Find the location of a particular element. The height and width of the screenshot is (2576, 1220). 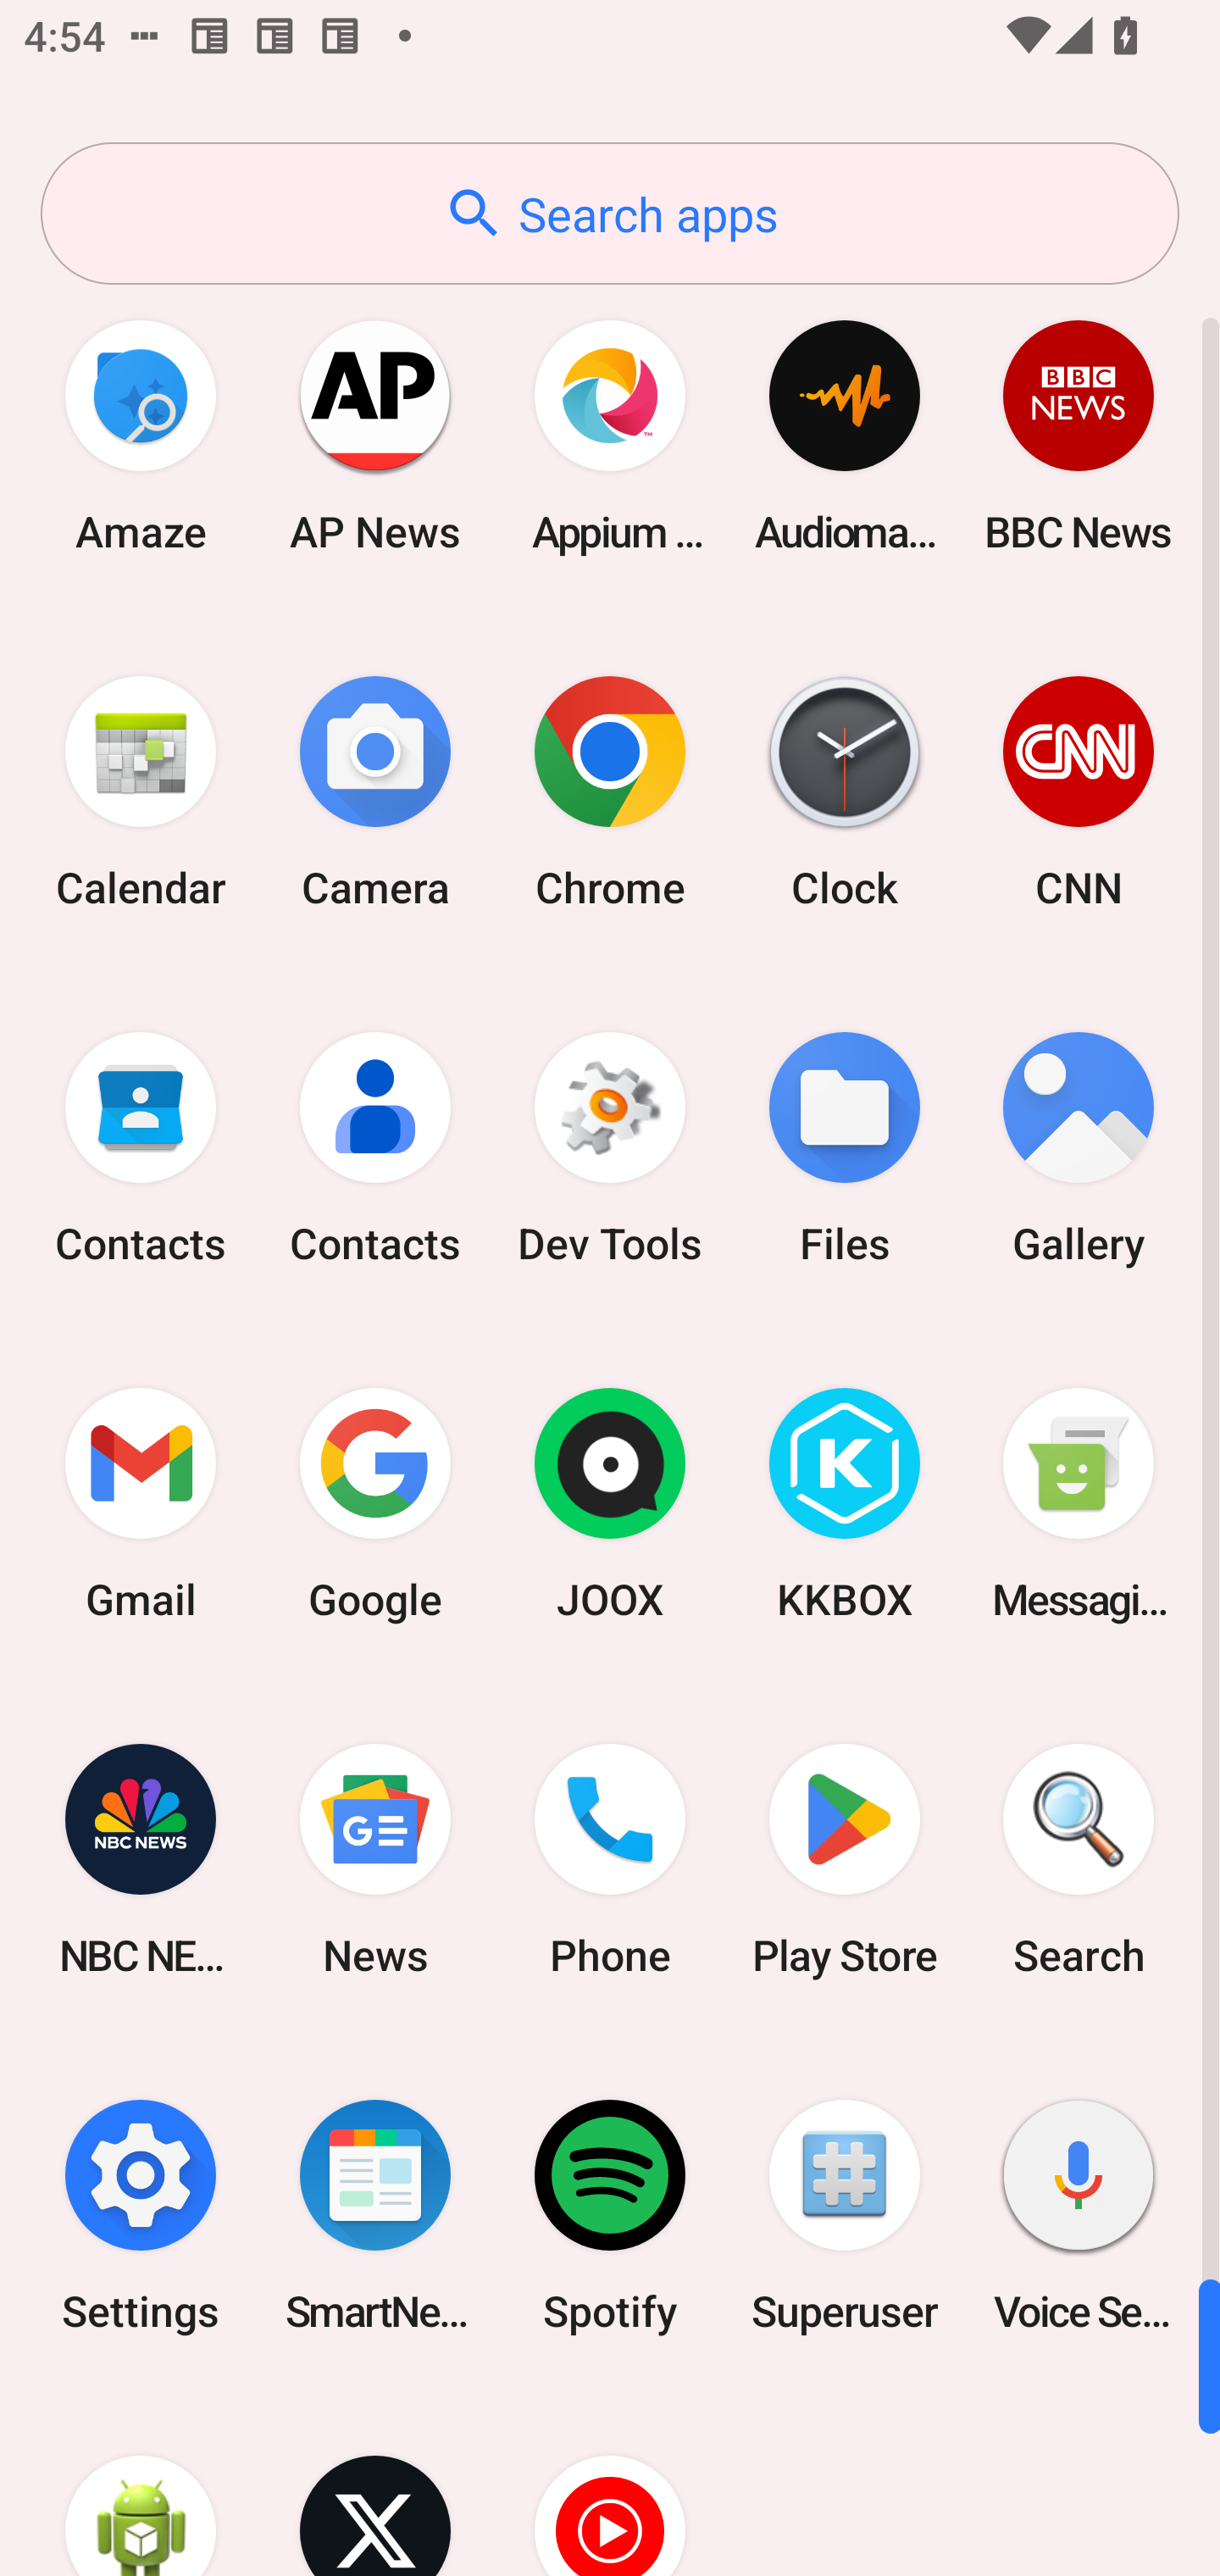

Clock is located at coordinates (844, 791).